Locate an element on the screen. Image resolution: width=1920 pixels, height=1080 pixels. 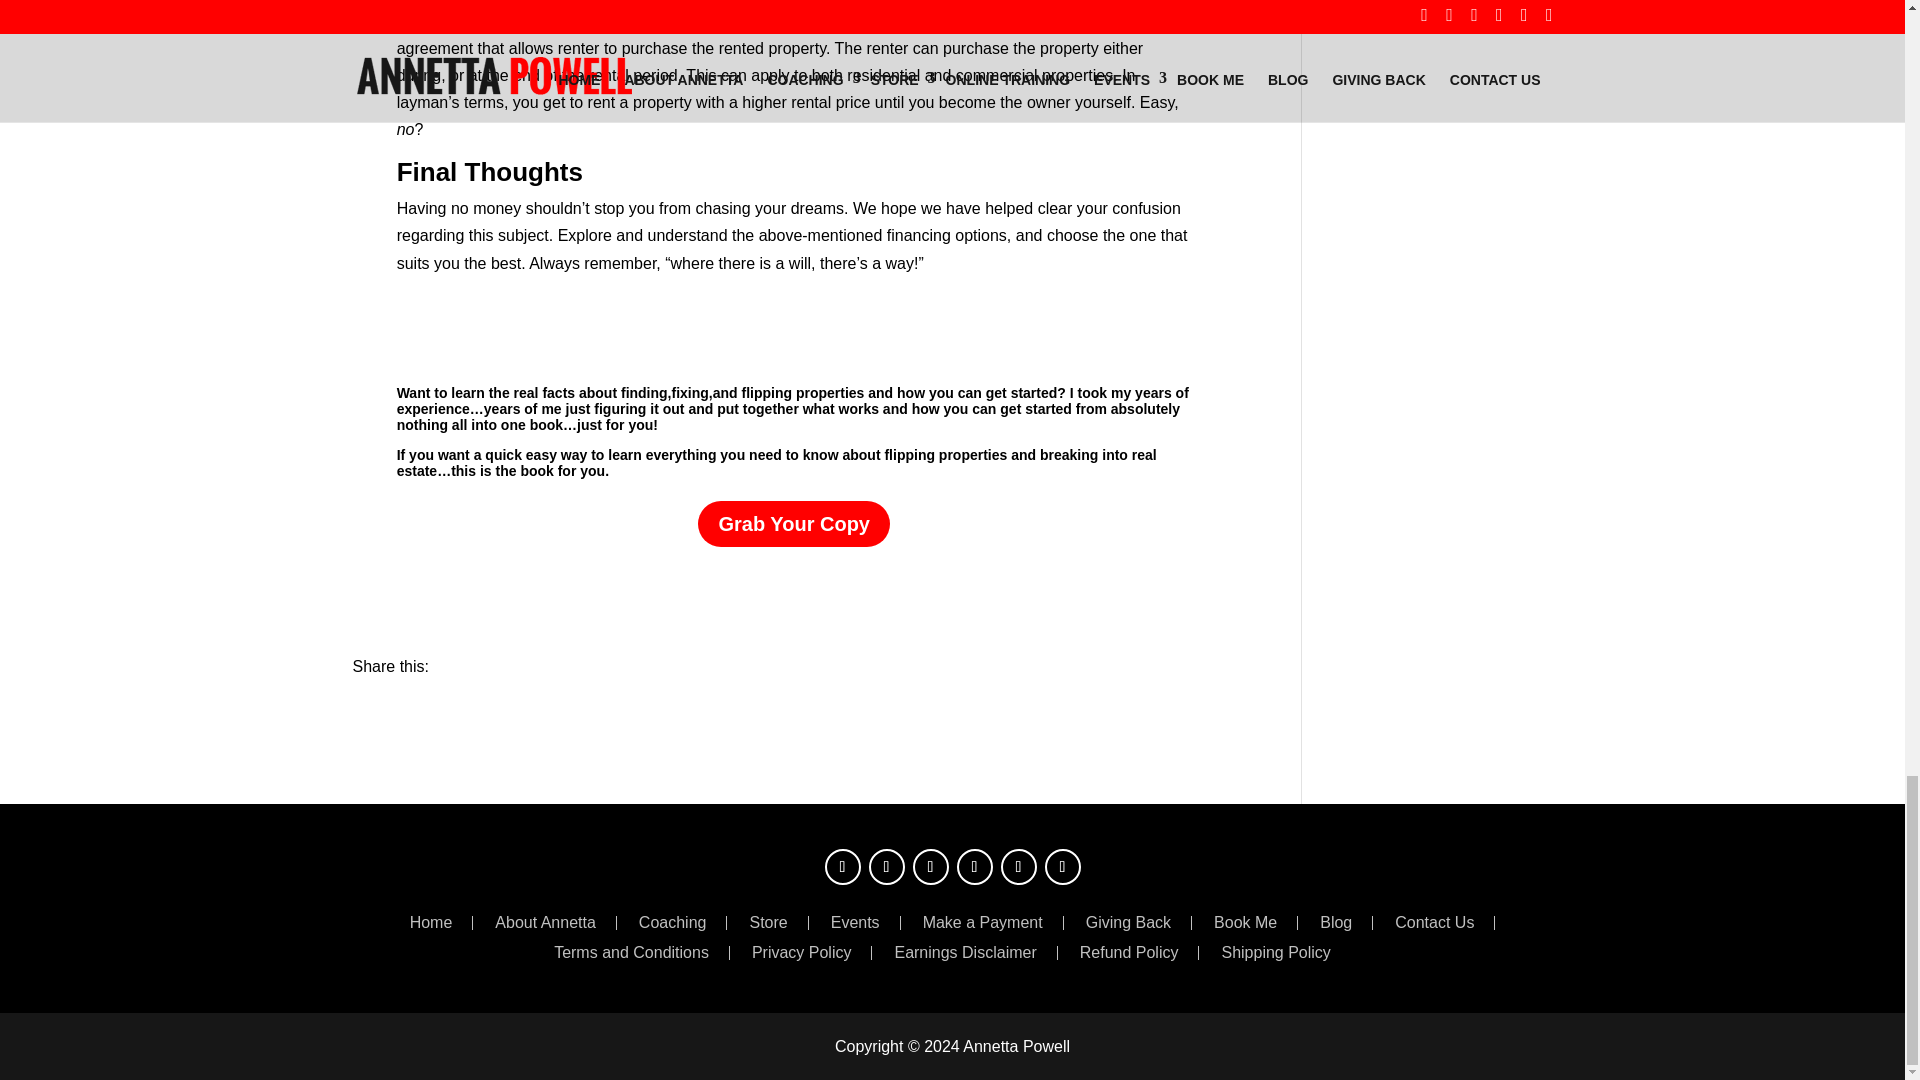
Follow on Facebook is located at coordinates (842, 866).